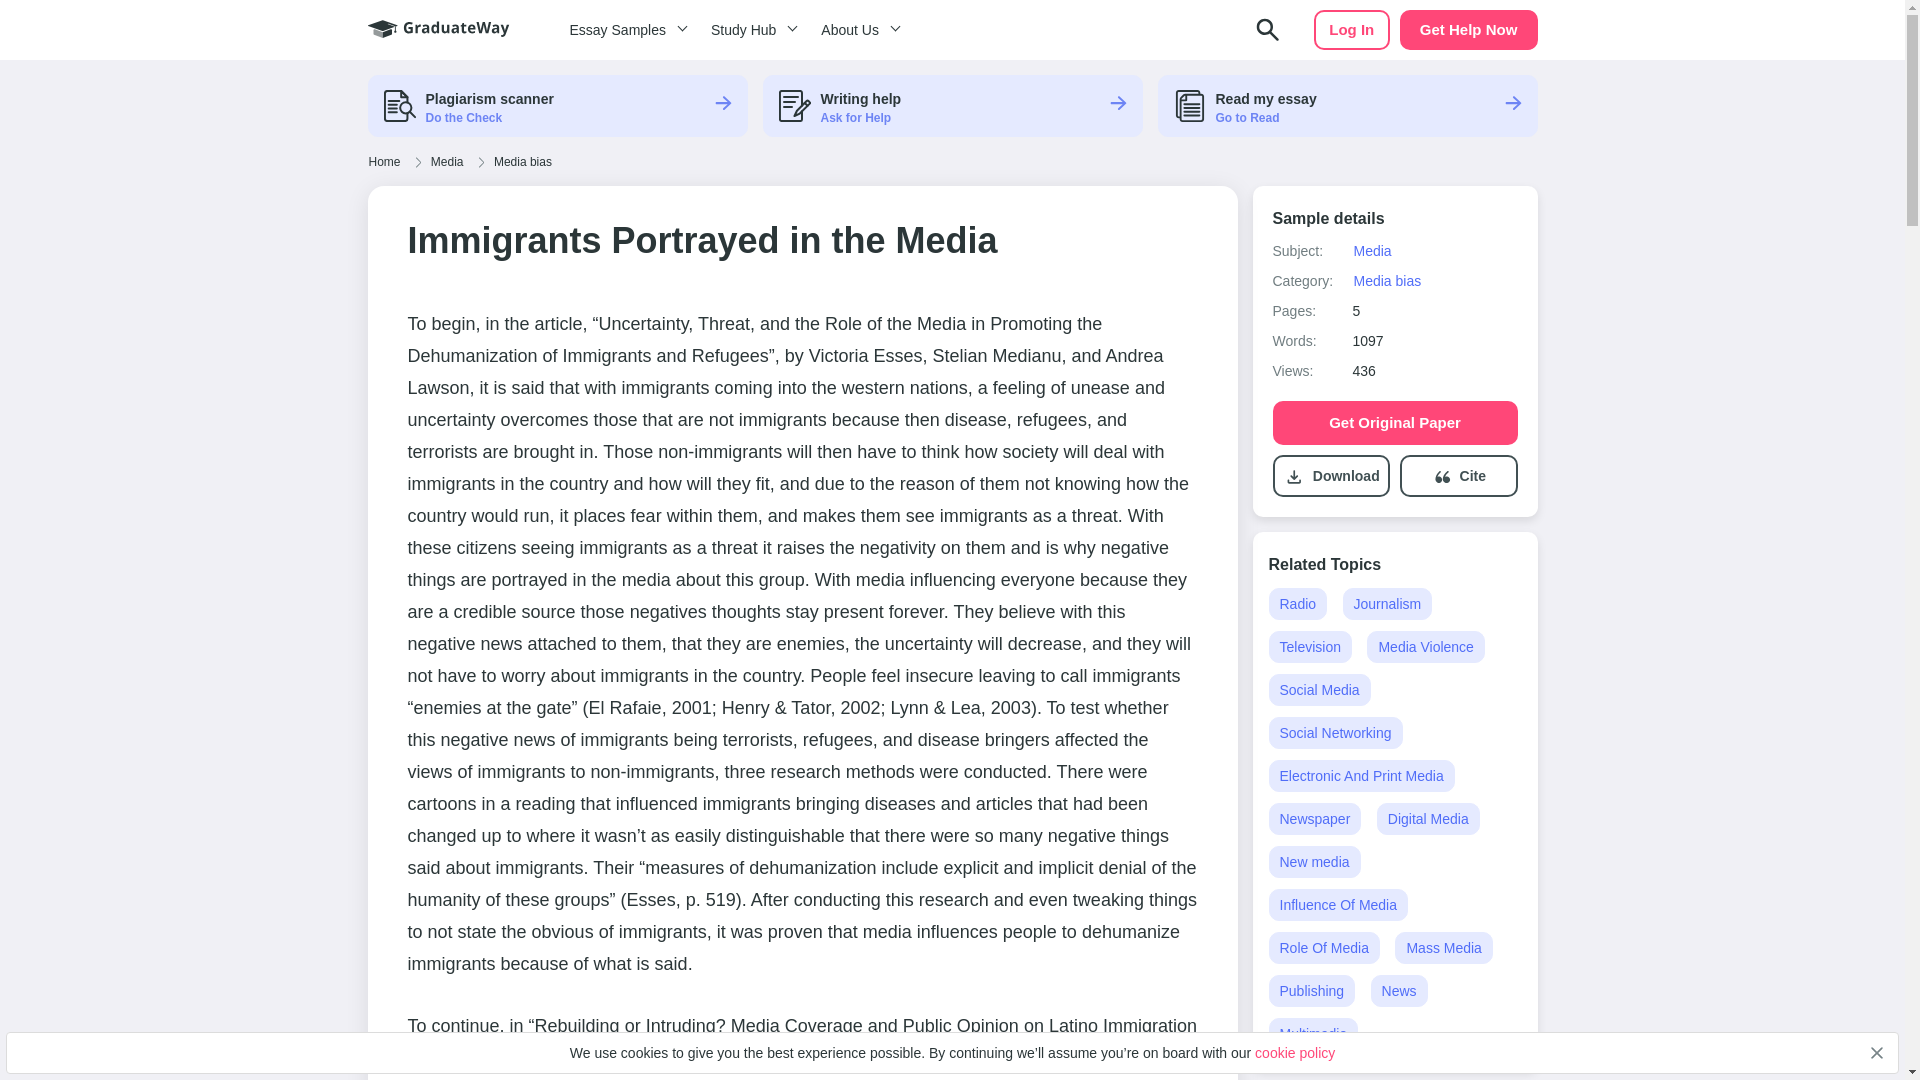  Describe the element at coordinates (750, 30) in the screenshot. I see `Study Hub` at that location.